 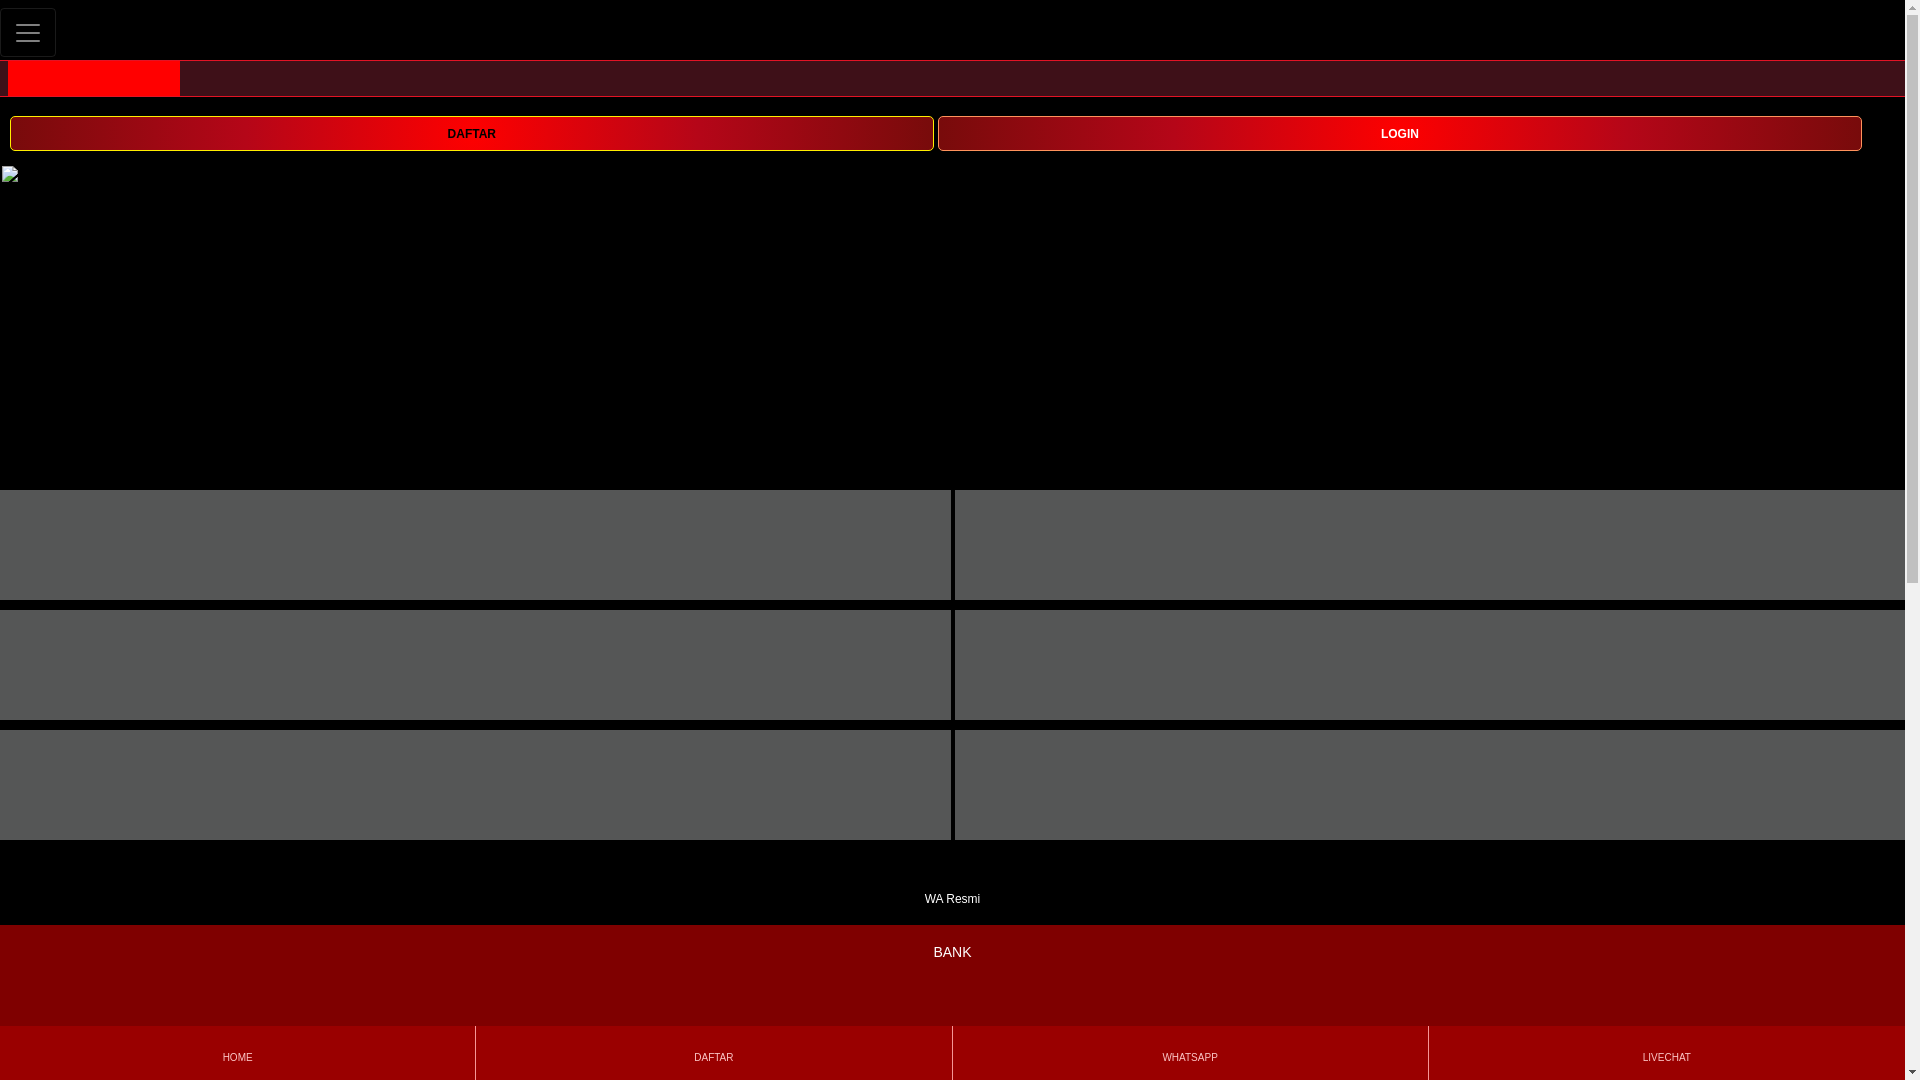 What do you see at coordinates (1400, 133) in the screenshot?
I see `LOGIN` at bounding box center [1400, 133].